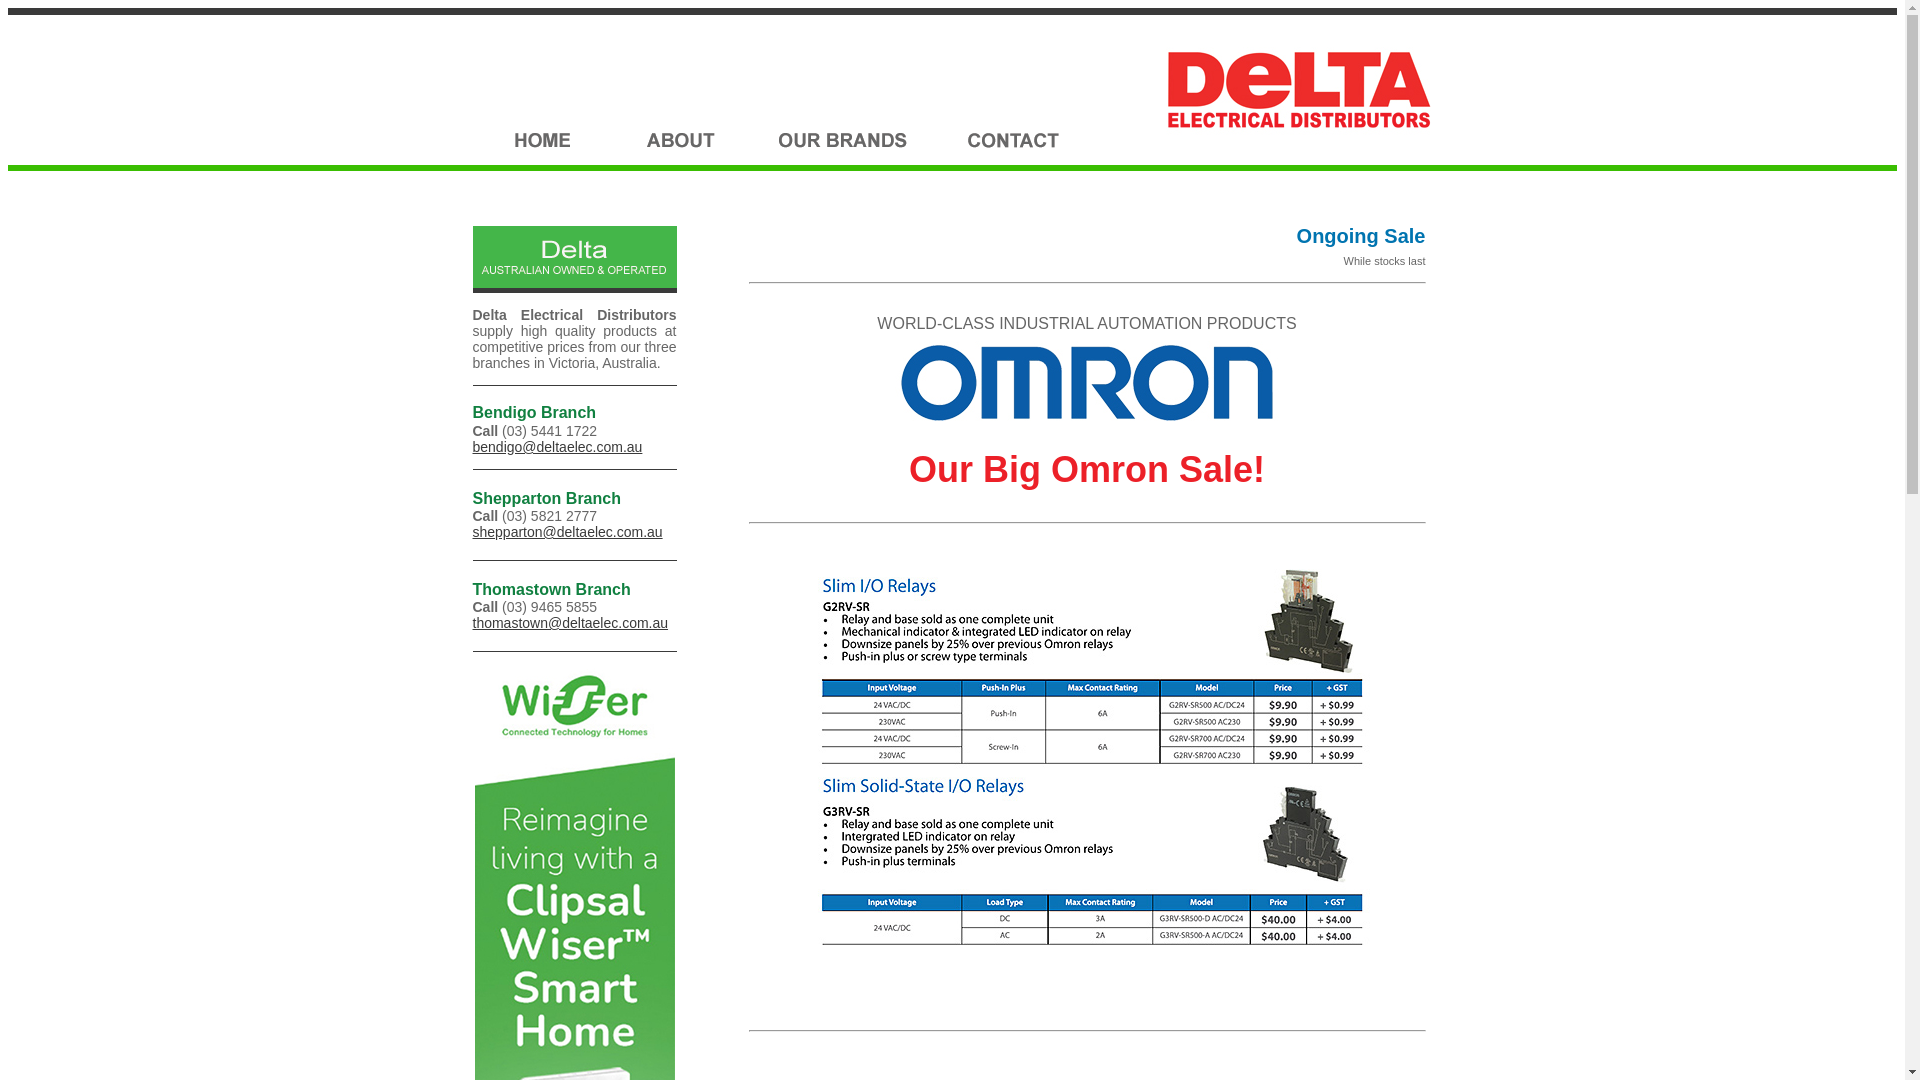 The width and height of the screenshot is (1920, 1080). What do you see at coordinates (557, 447) in the screenshot?
I see `bendigo@deltaelec.com.au` at bounding box center [557, 447].